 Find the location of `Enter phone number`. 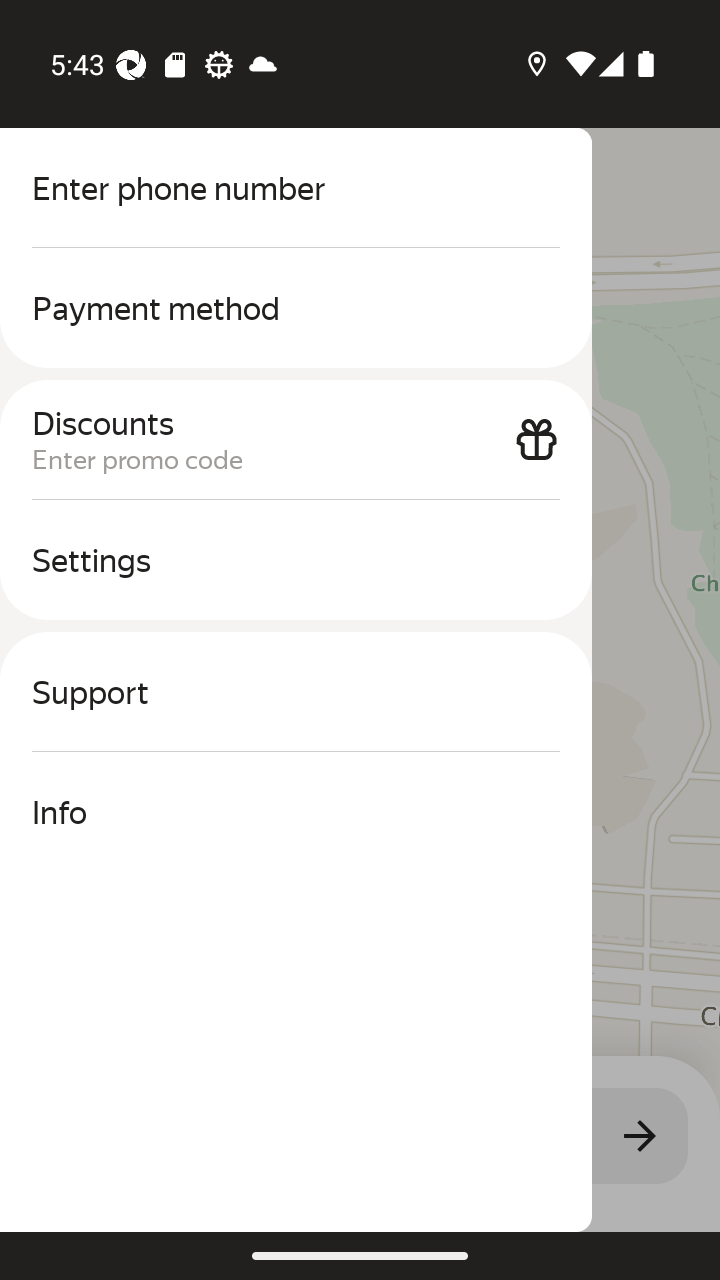

Enter phone number is located at coordinates (296, 188).